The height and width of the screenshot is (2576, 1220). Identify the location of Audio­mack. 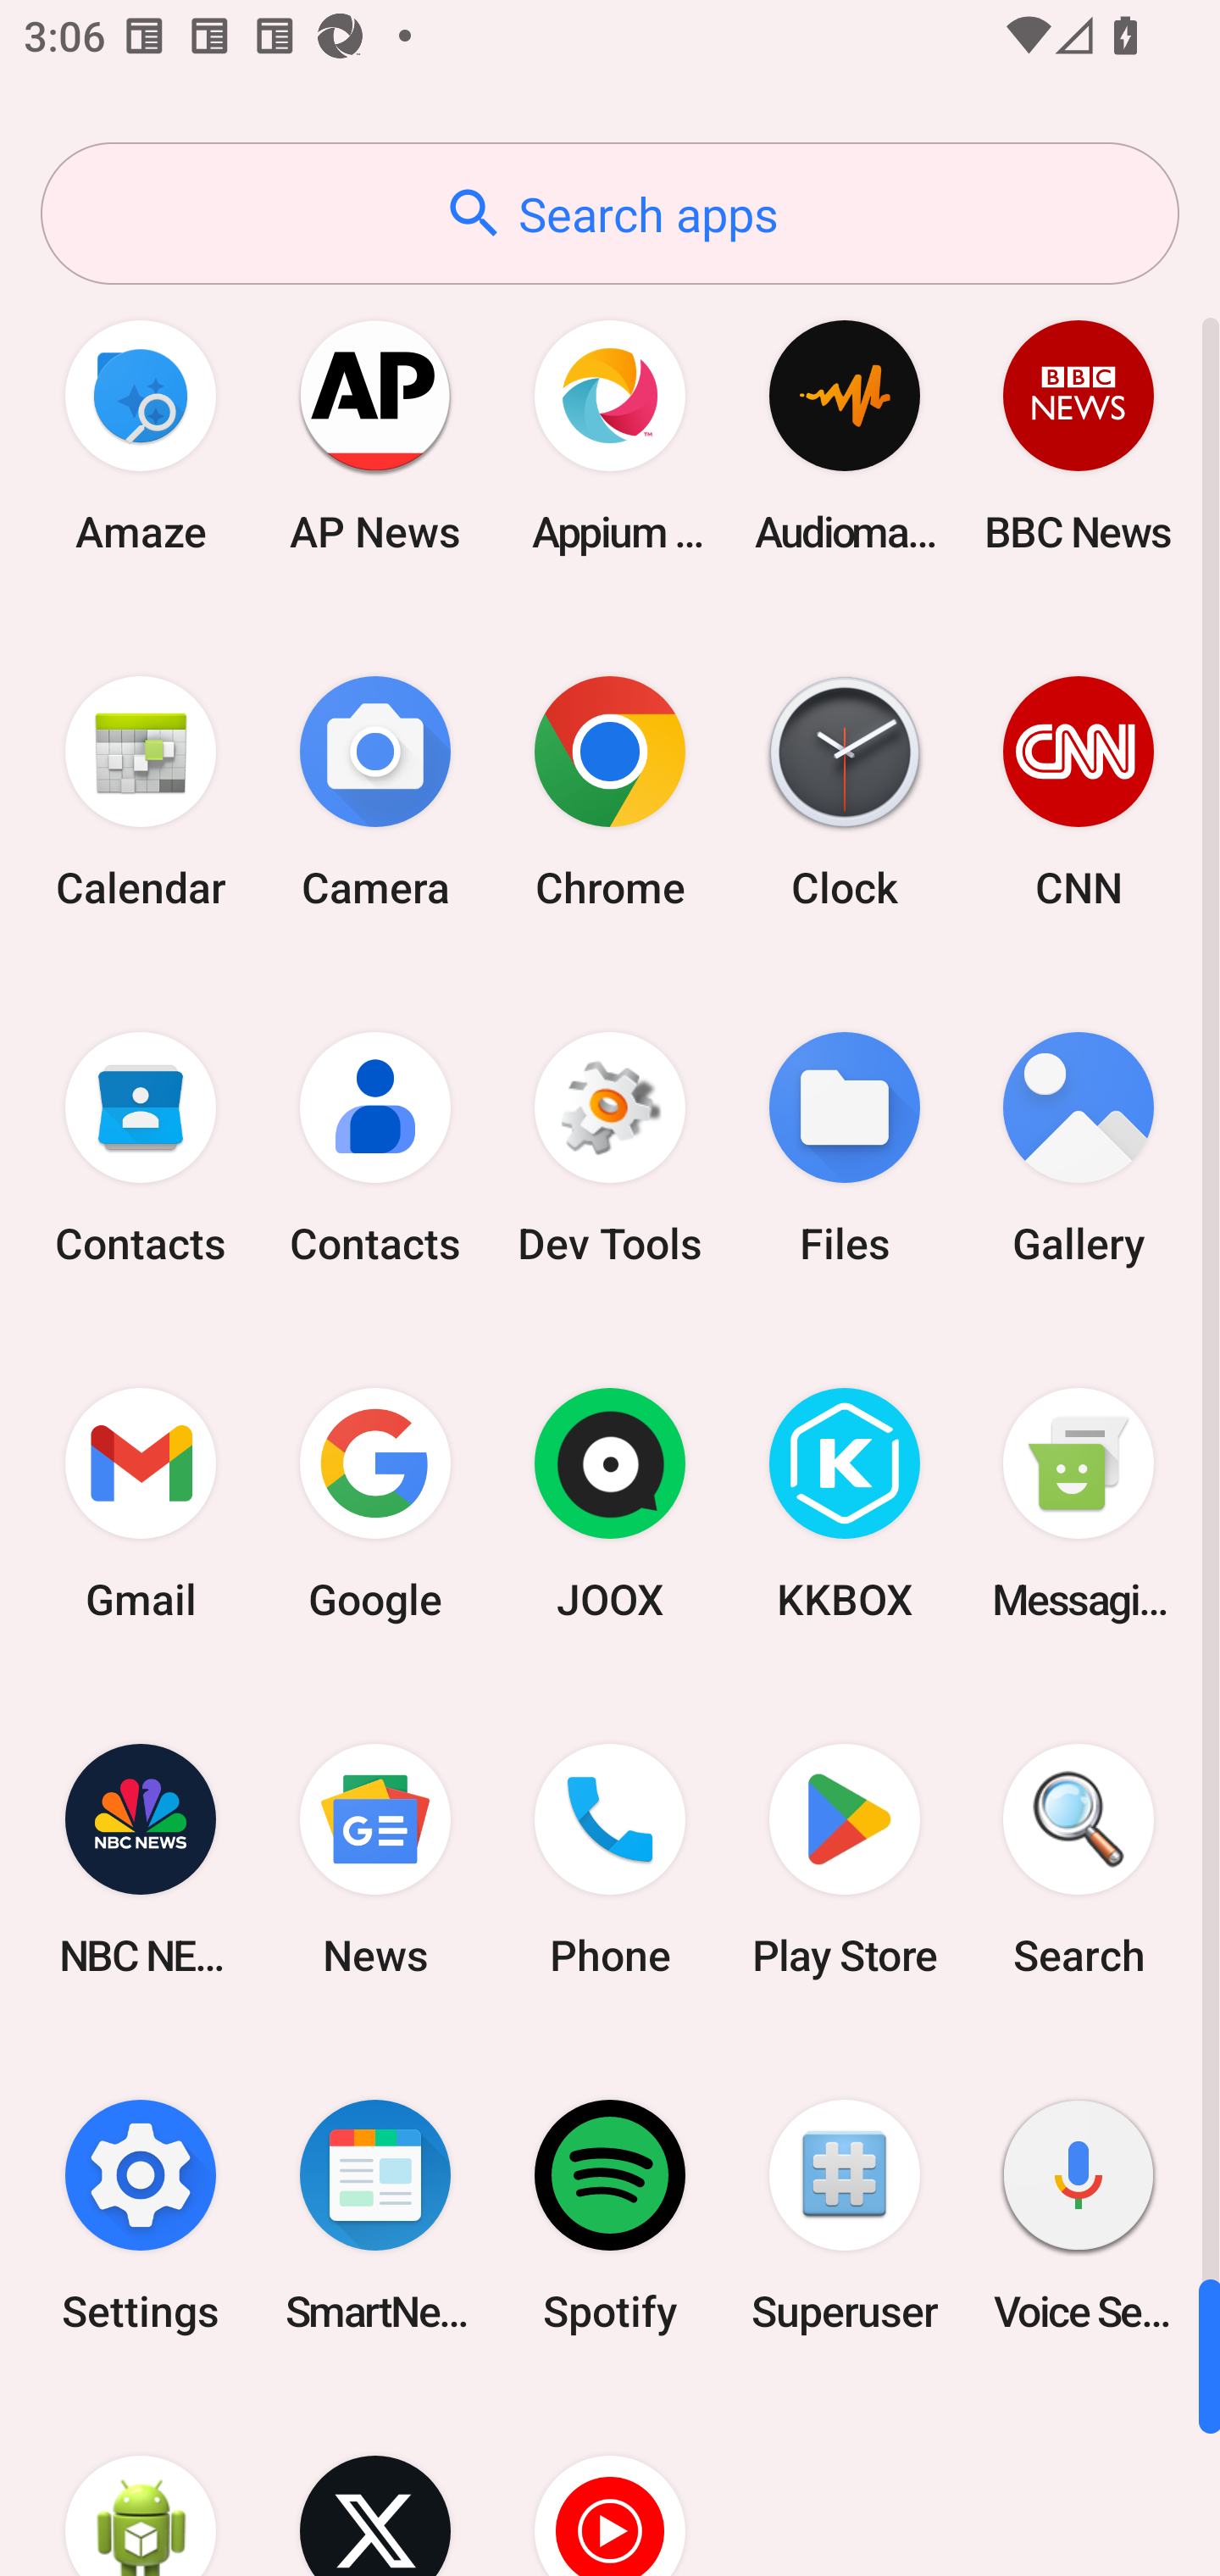
(844, 436).